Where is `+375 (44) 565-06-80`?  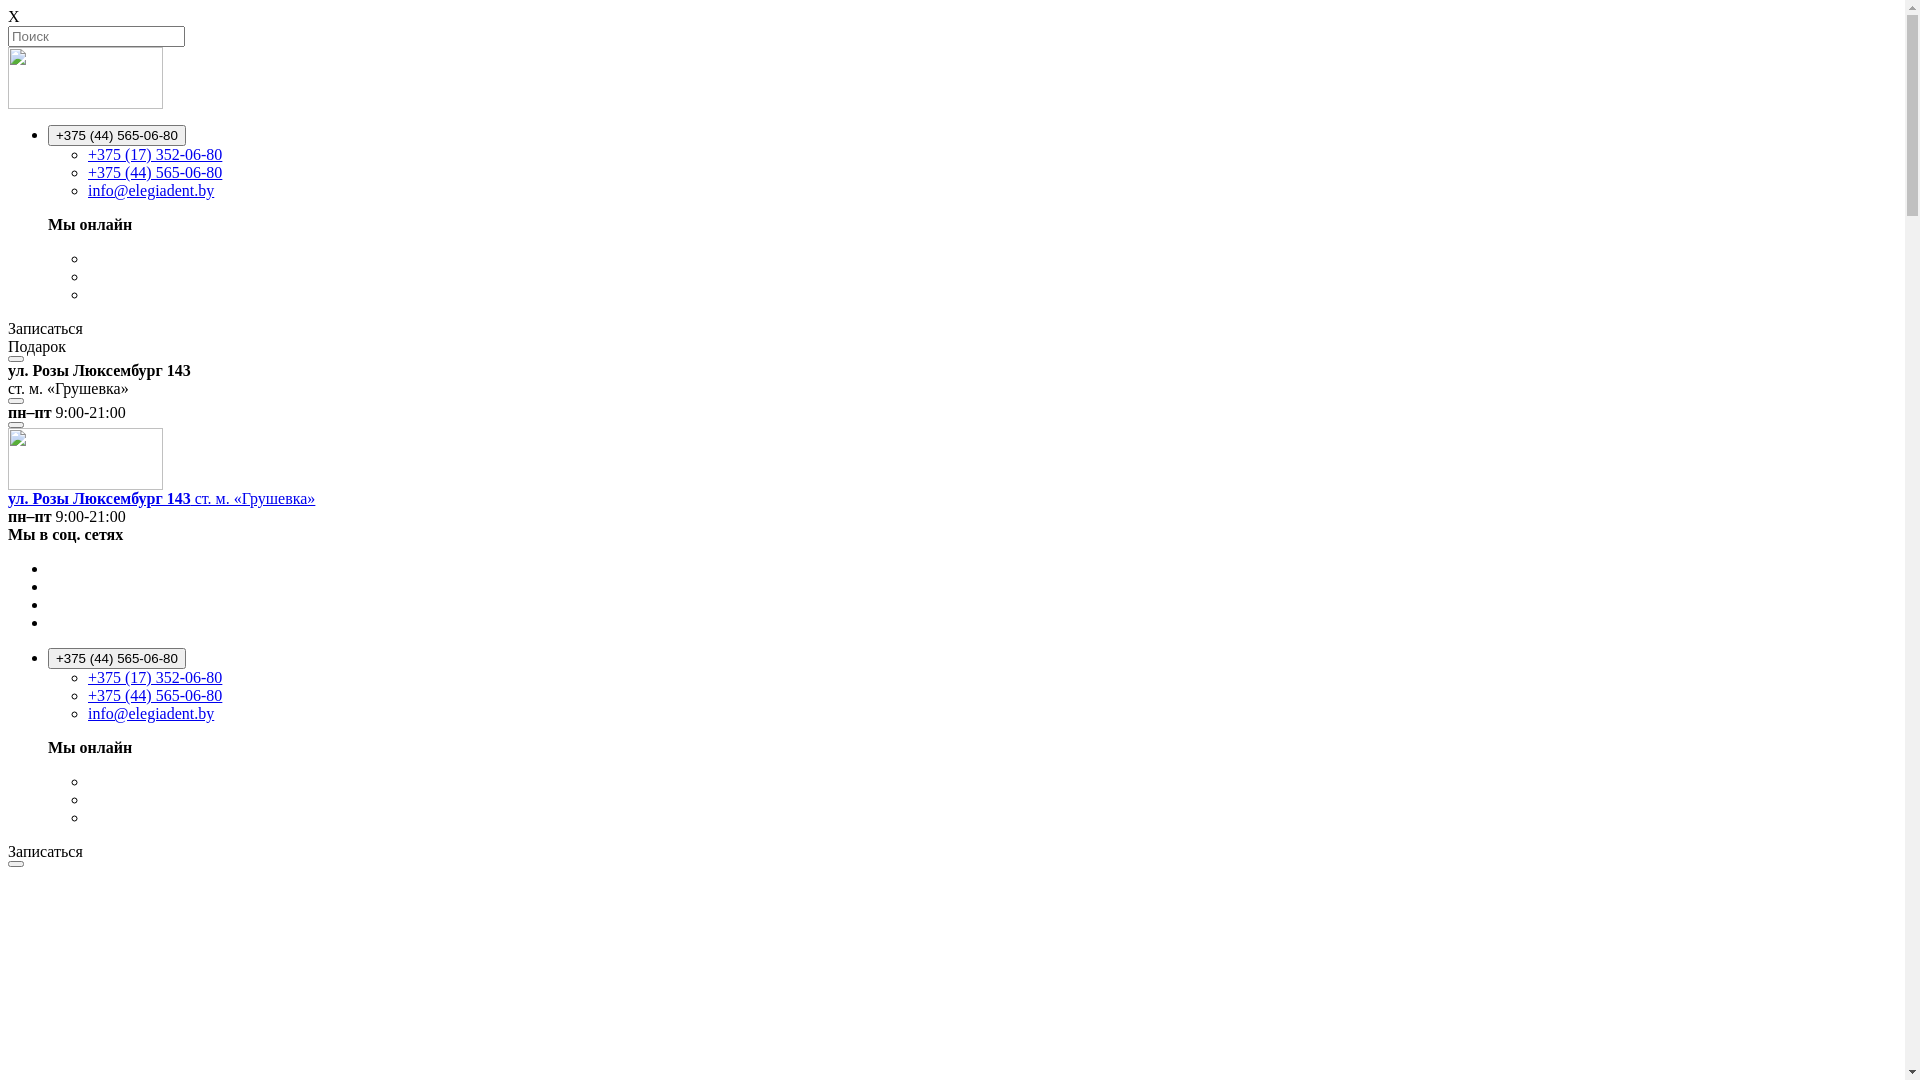
+375 (44) 565-06-80 is located at coordinates (117, 658).